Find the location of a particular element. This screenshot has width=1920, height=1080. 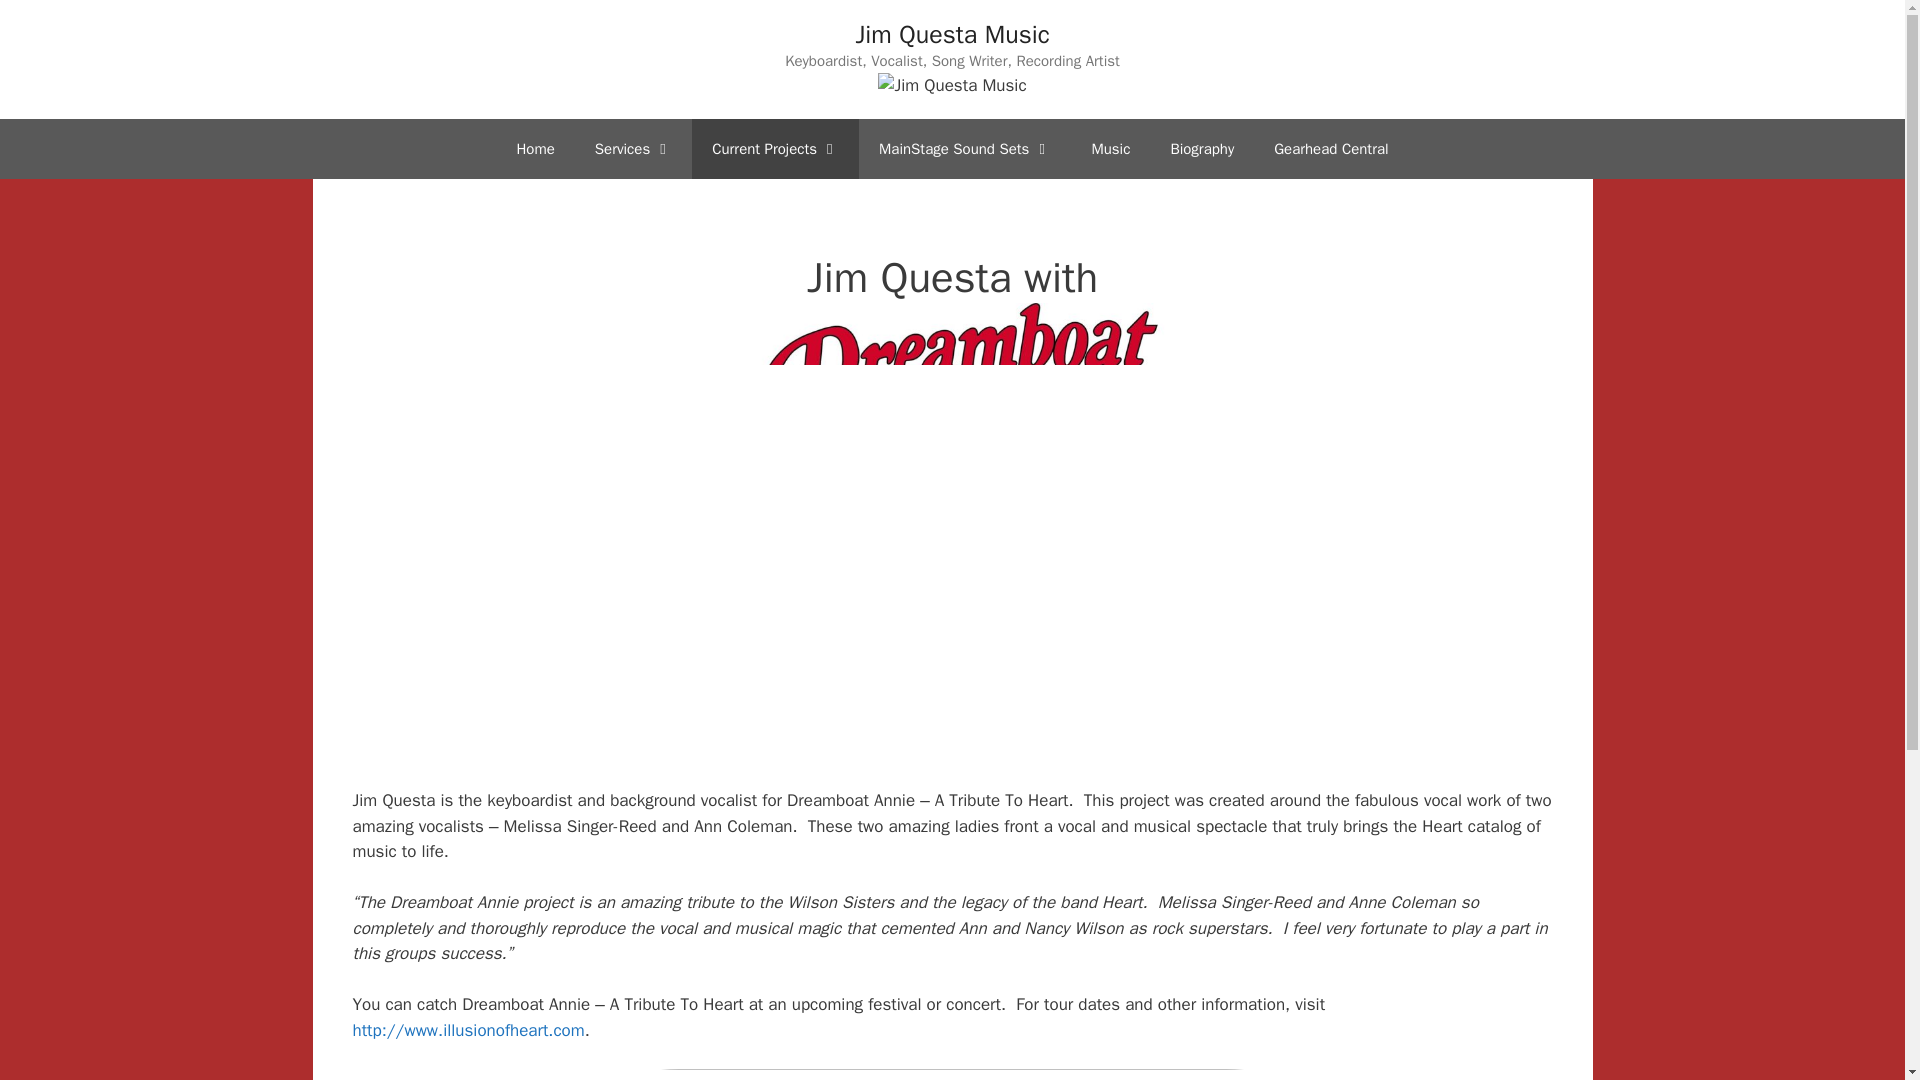

Current Projects is located at coordinates (774, 148).